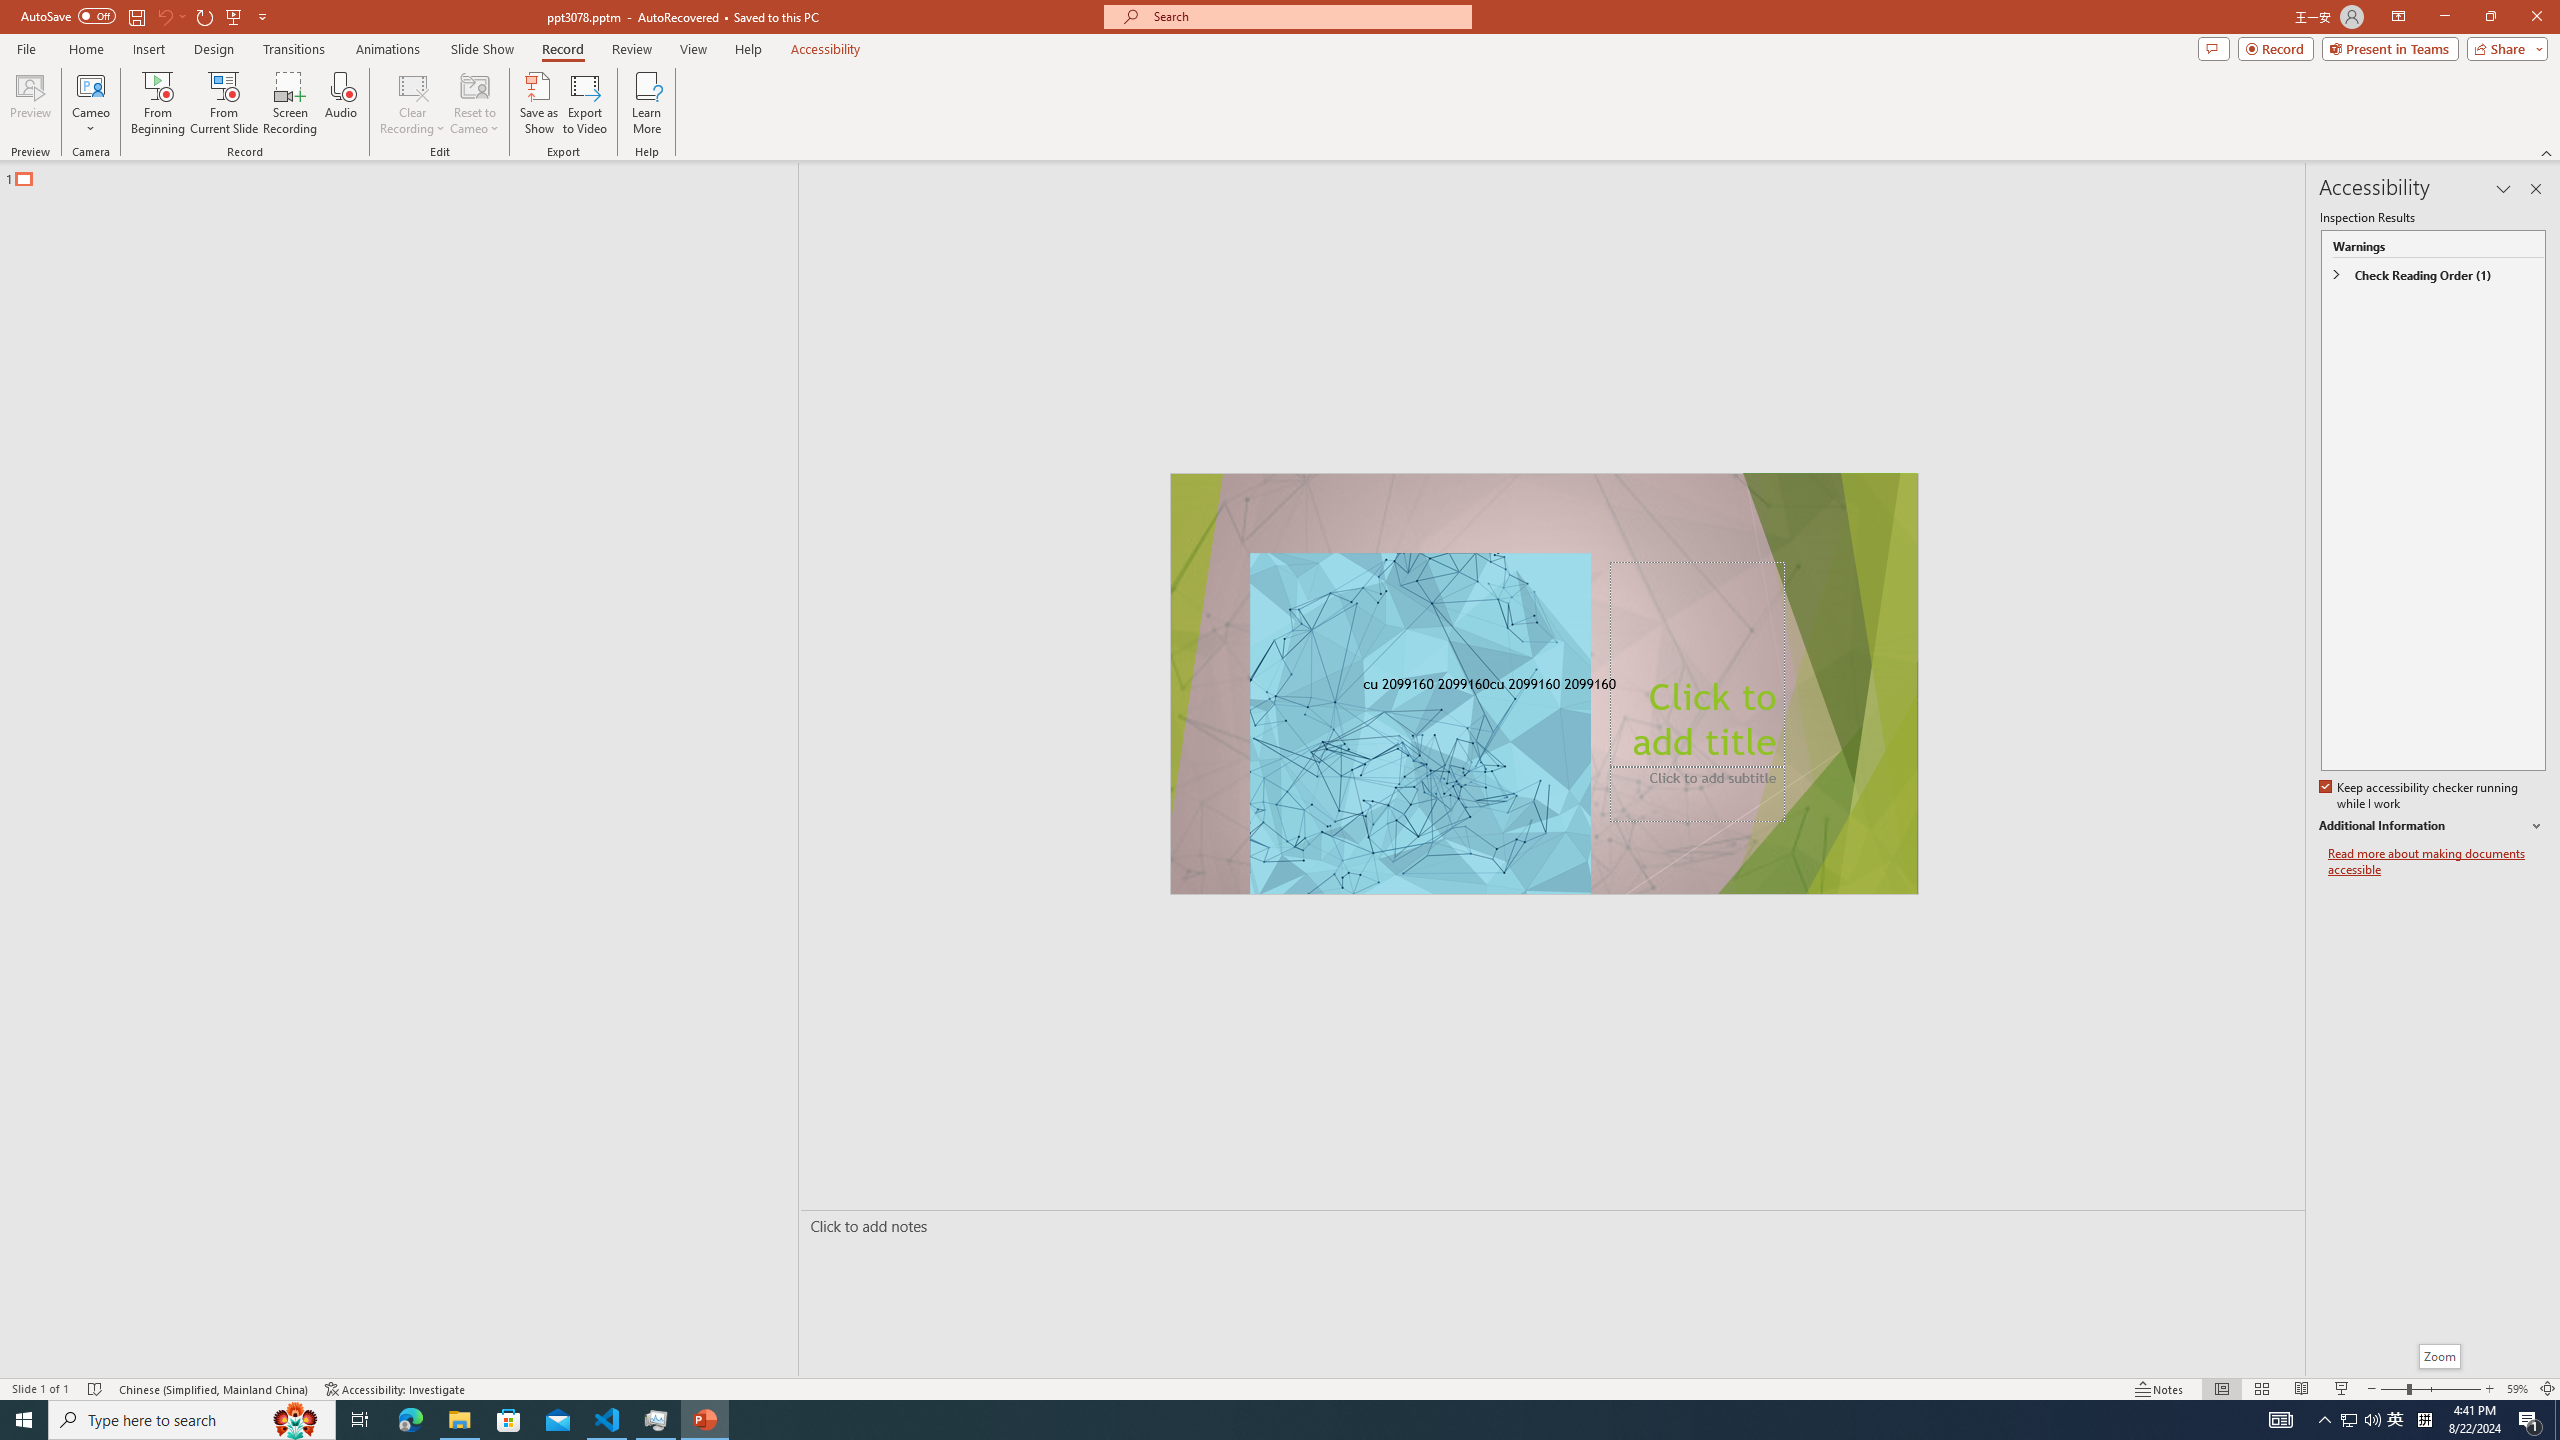 This screenshot has width=2560, height=1440. I want to click on PyCharm 2022.2, so click(288, 857).